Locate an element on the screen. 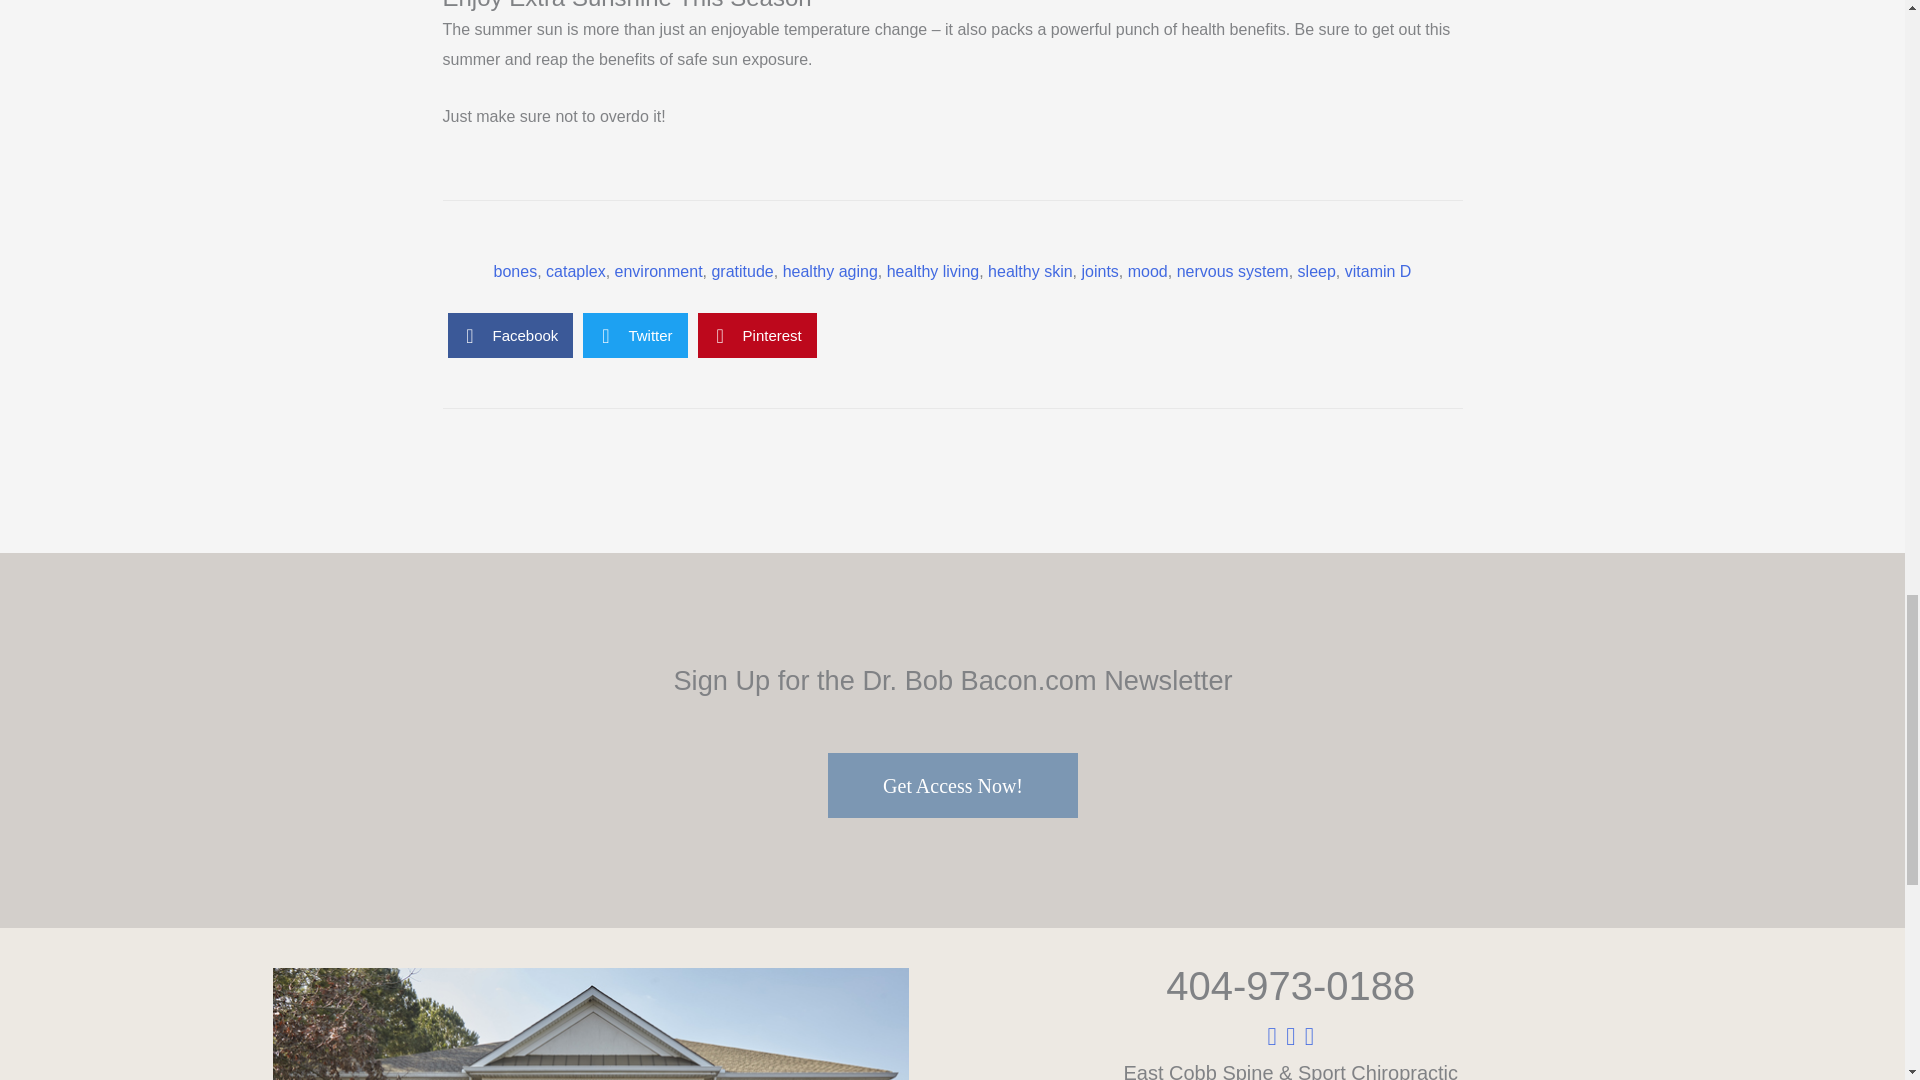 The width and height of the screenshot is (1920, 1080). building-photo is located at coordinates (590, 1024).